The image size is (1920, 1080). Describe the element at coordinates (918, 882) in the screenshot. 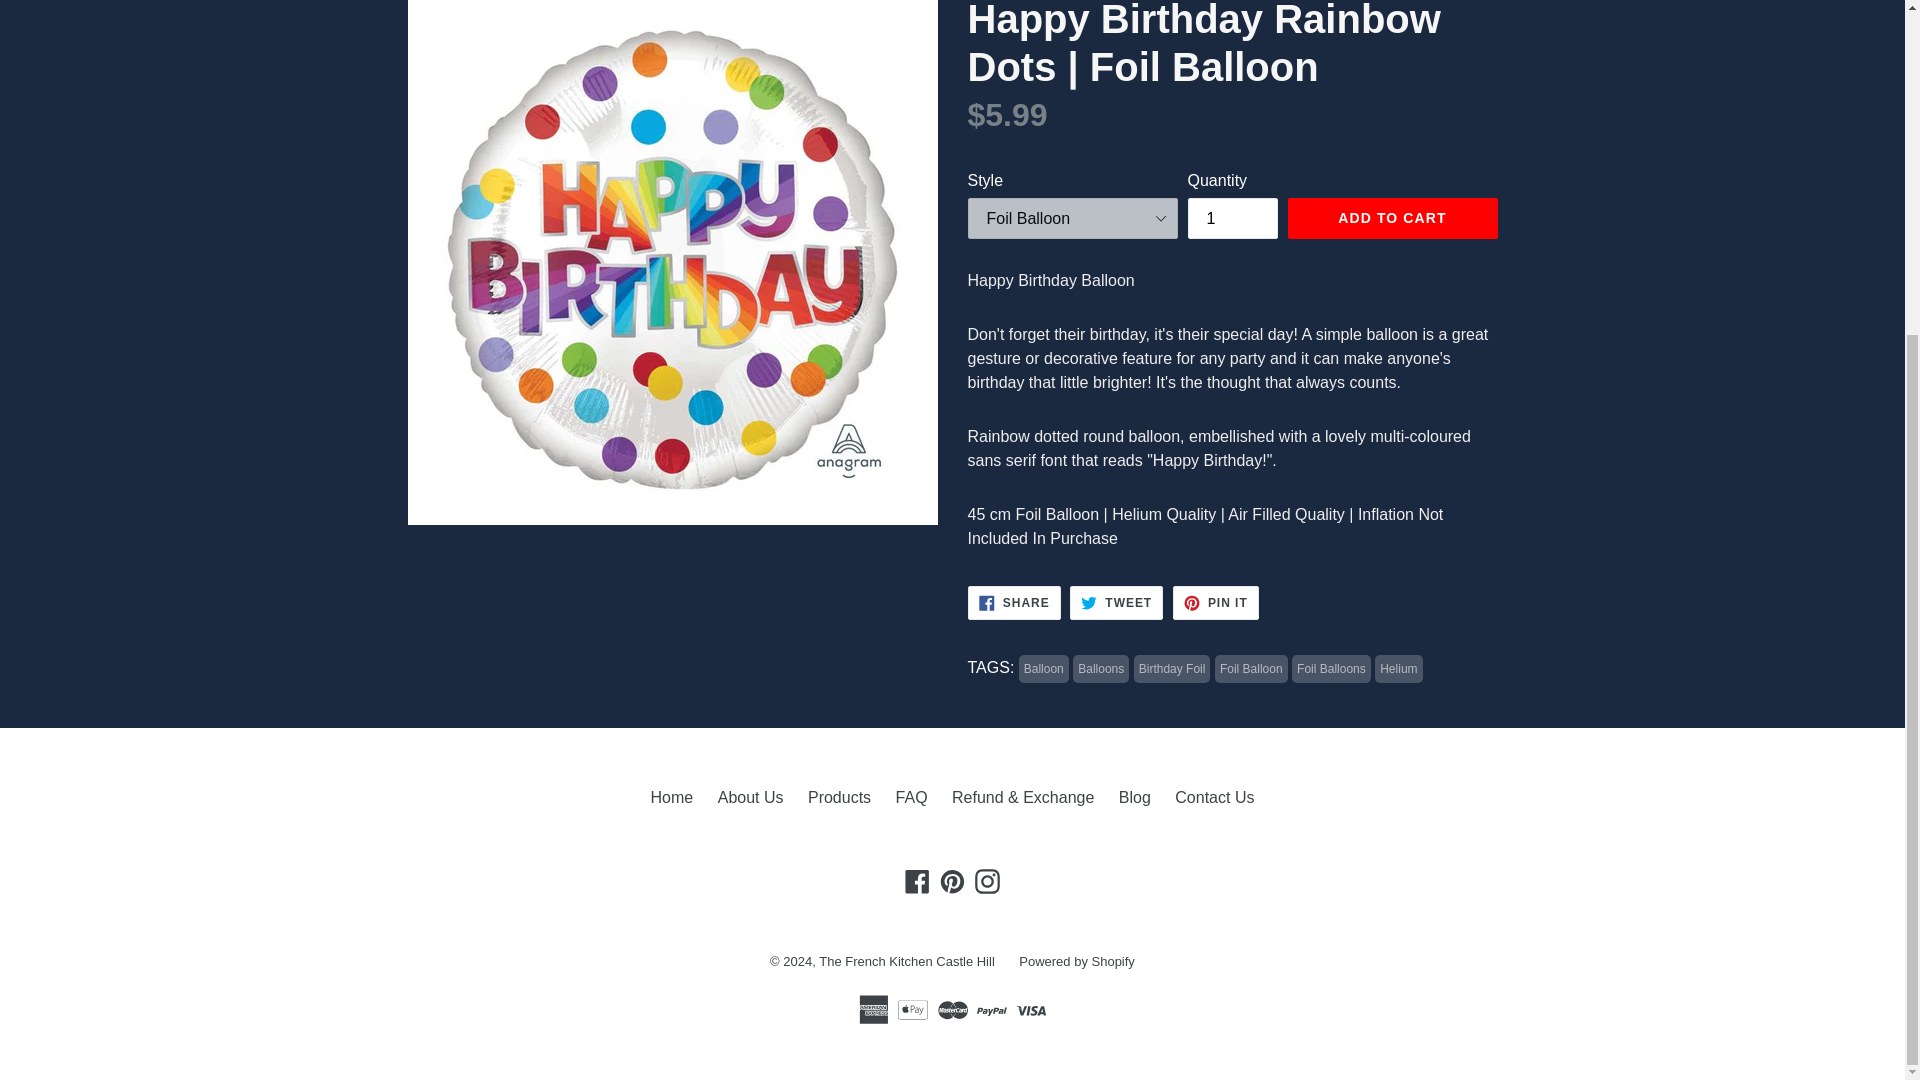

I see `The French Kitchen Castle Hill on Facebook` at that location.